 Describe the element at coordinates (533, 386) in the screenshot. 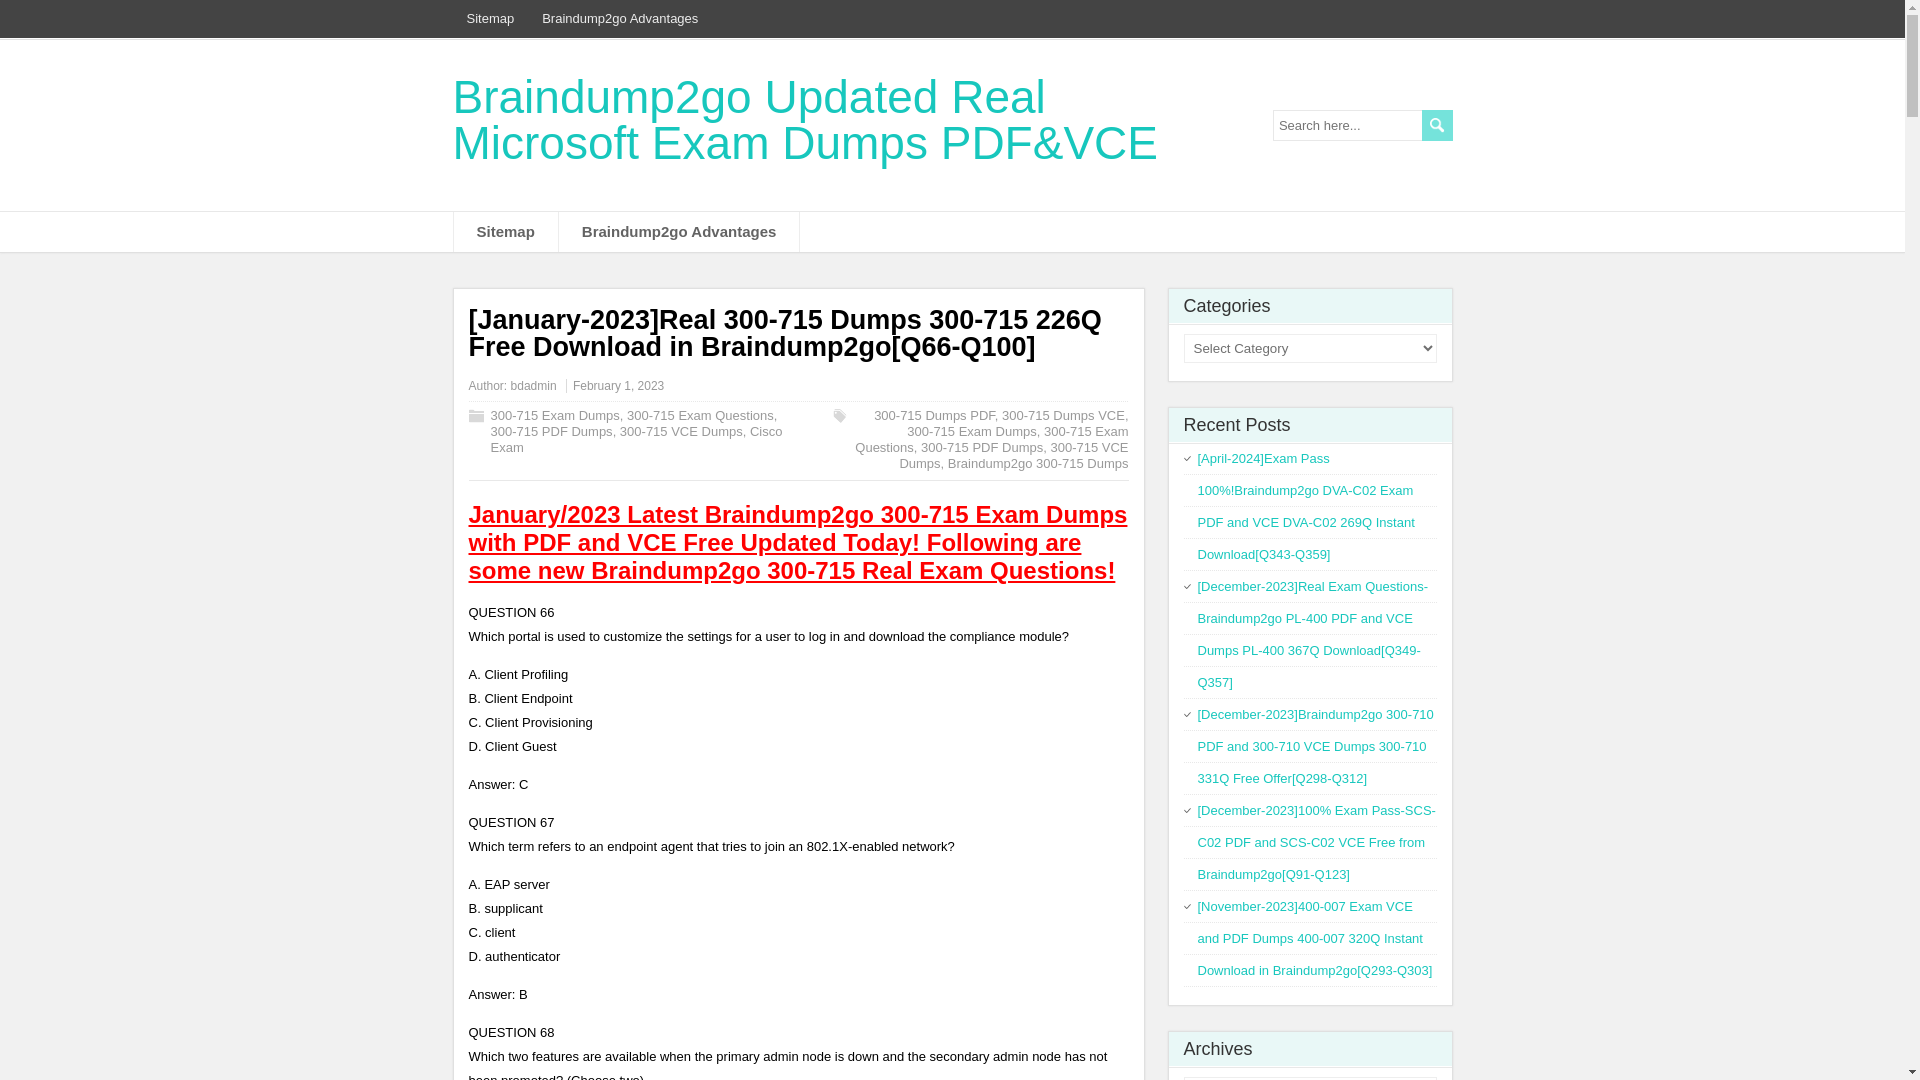

I see `Posts by bdadmin` at that location.